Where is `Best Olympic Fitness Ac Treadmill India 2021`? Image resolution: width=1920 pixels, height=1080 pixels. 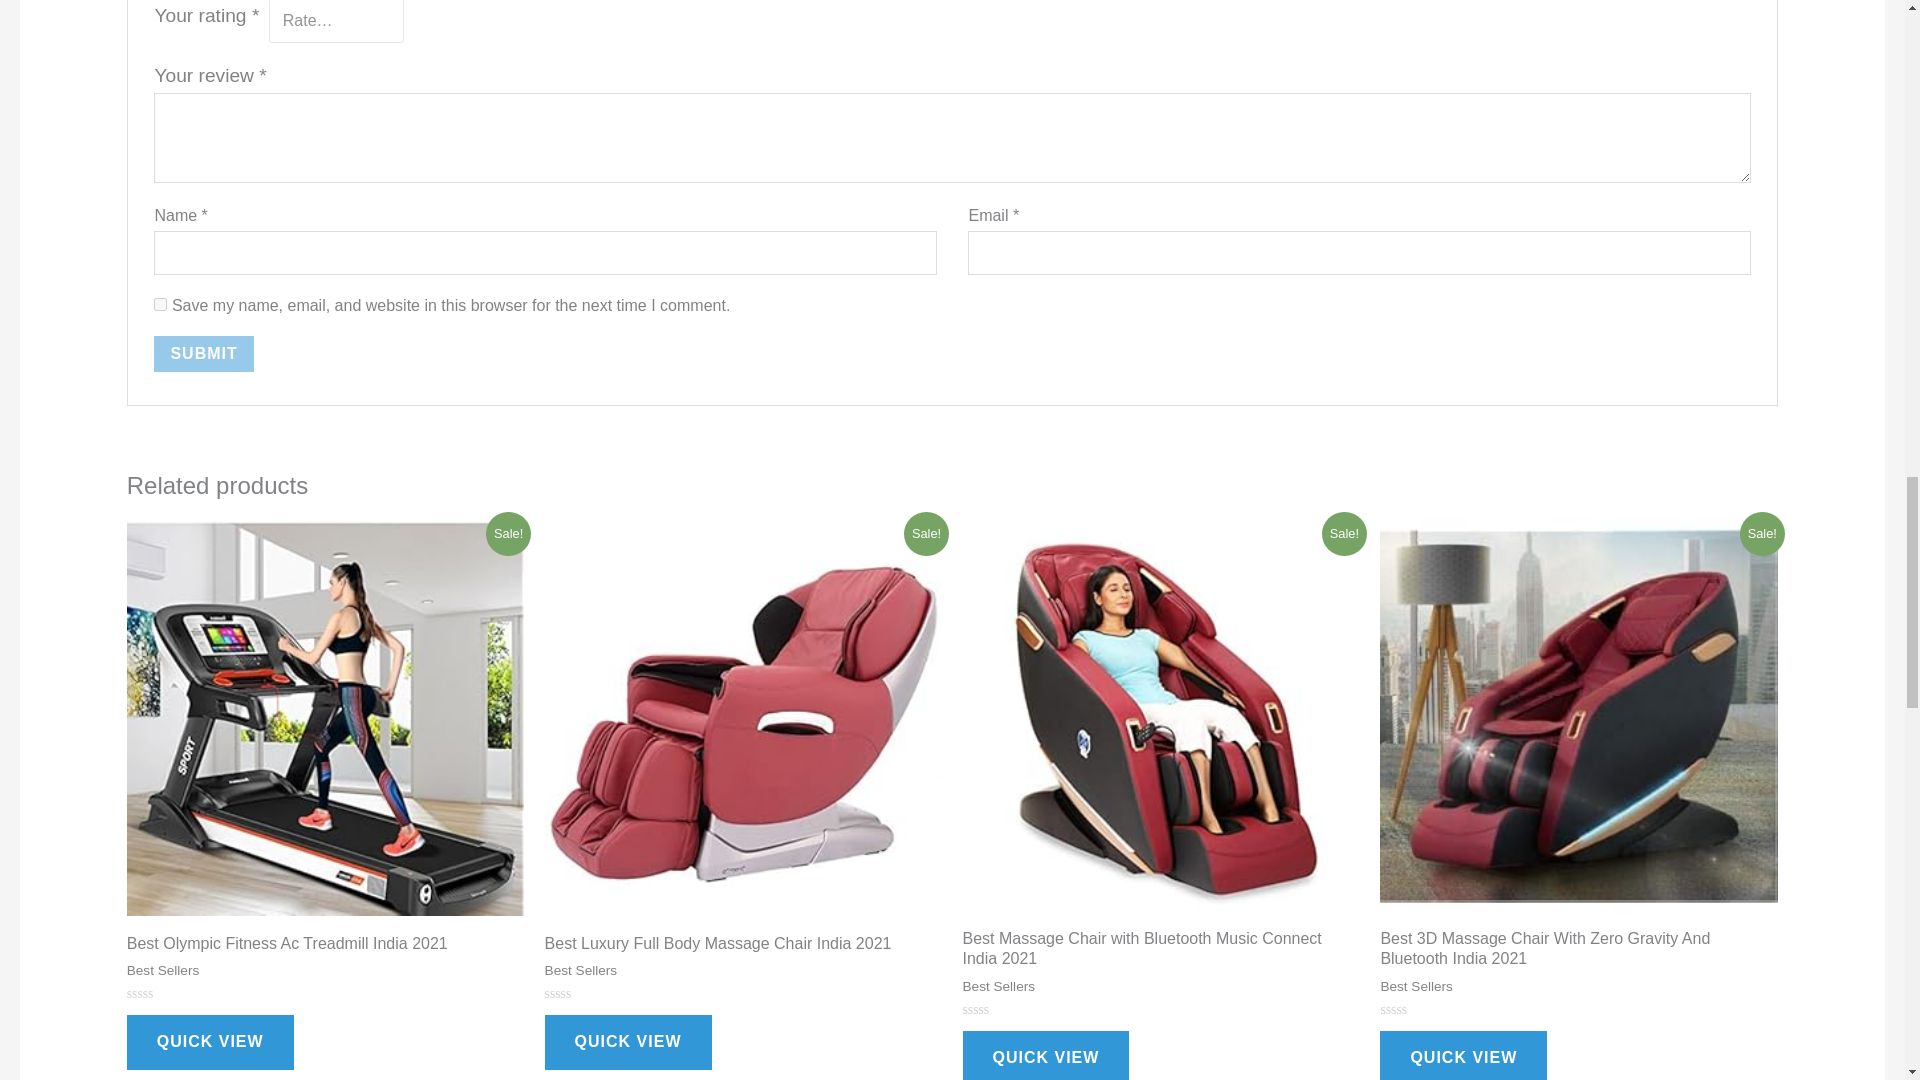
Best Olympic Fitness Ac Treadmill India 2021 is located at coordinates (325, 948).